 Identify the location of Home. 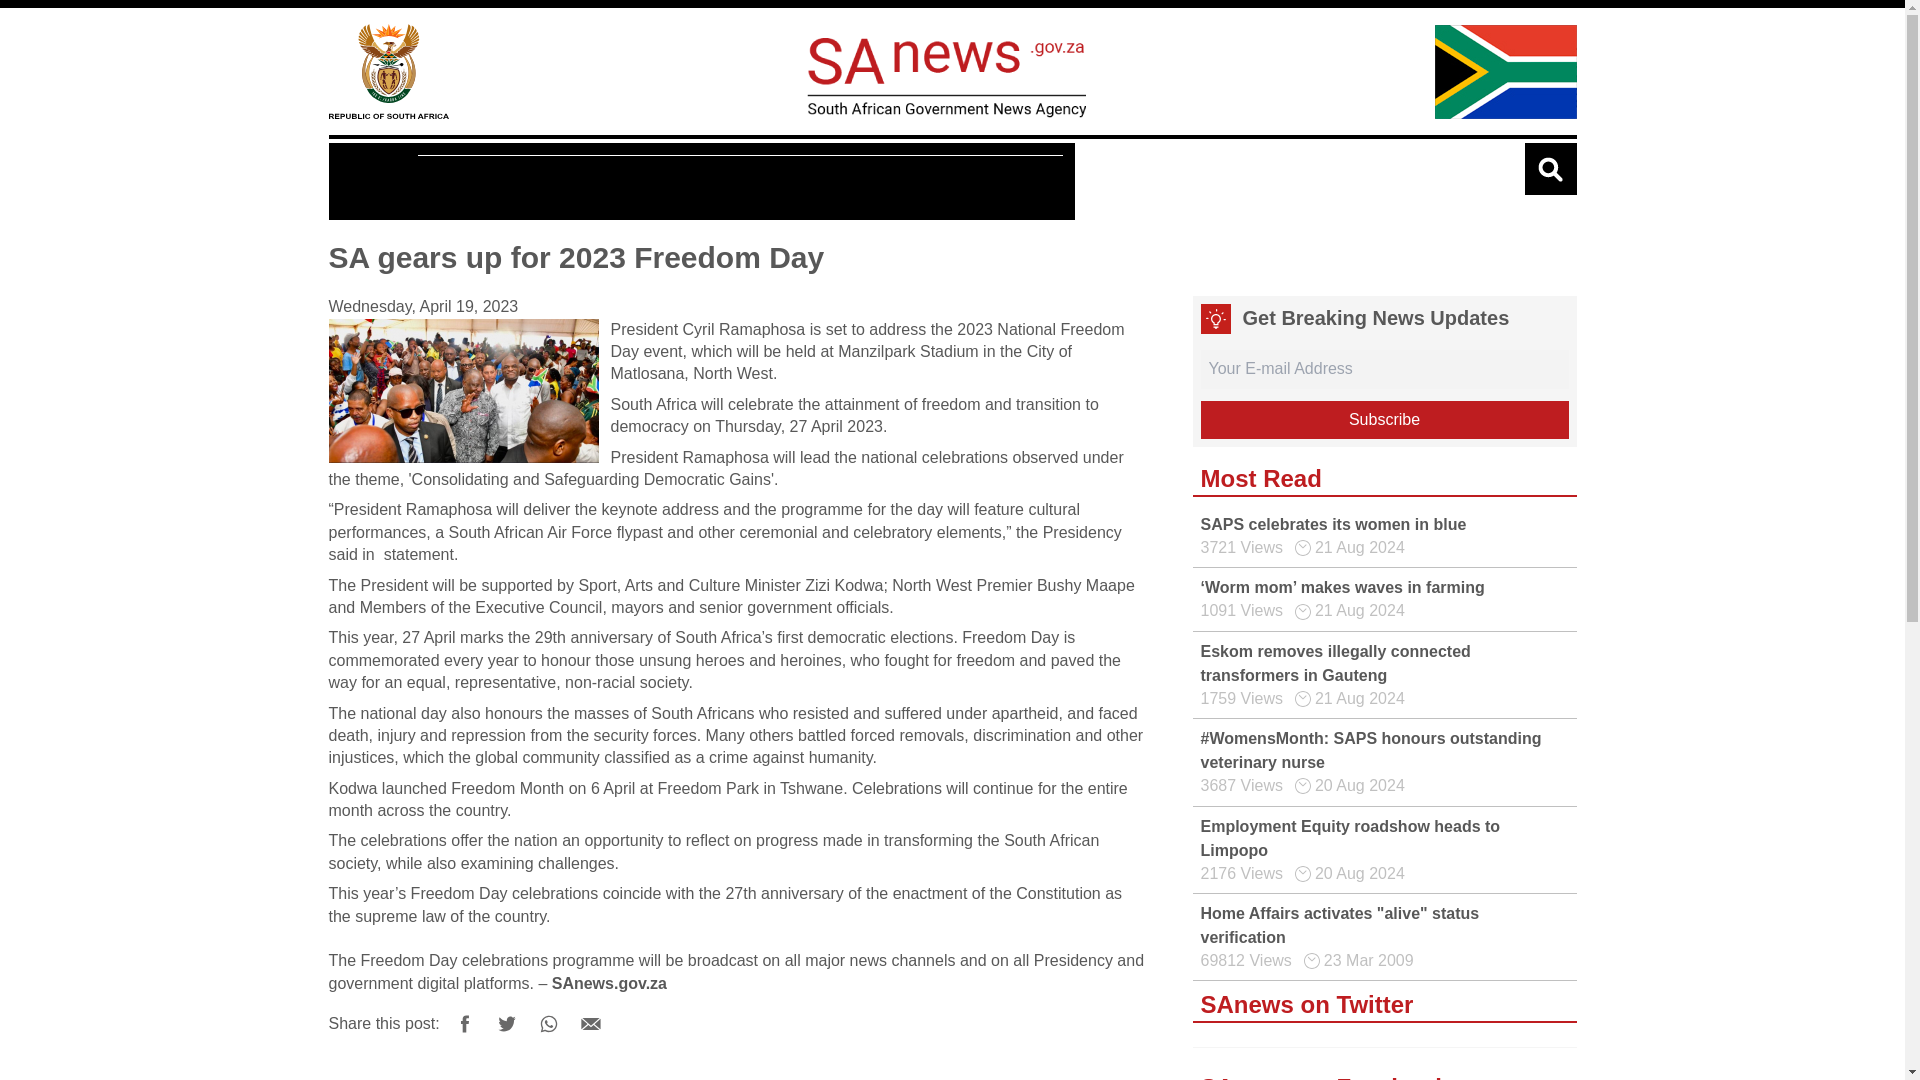
(388, 70).